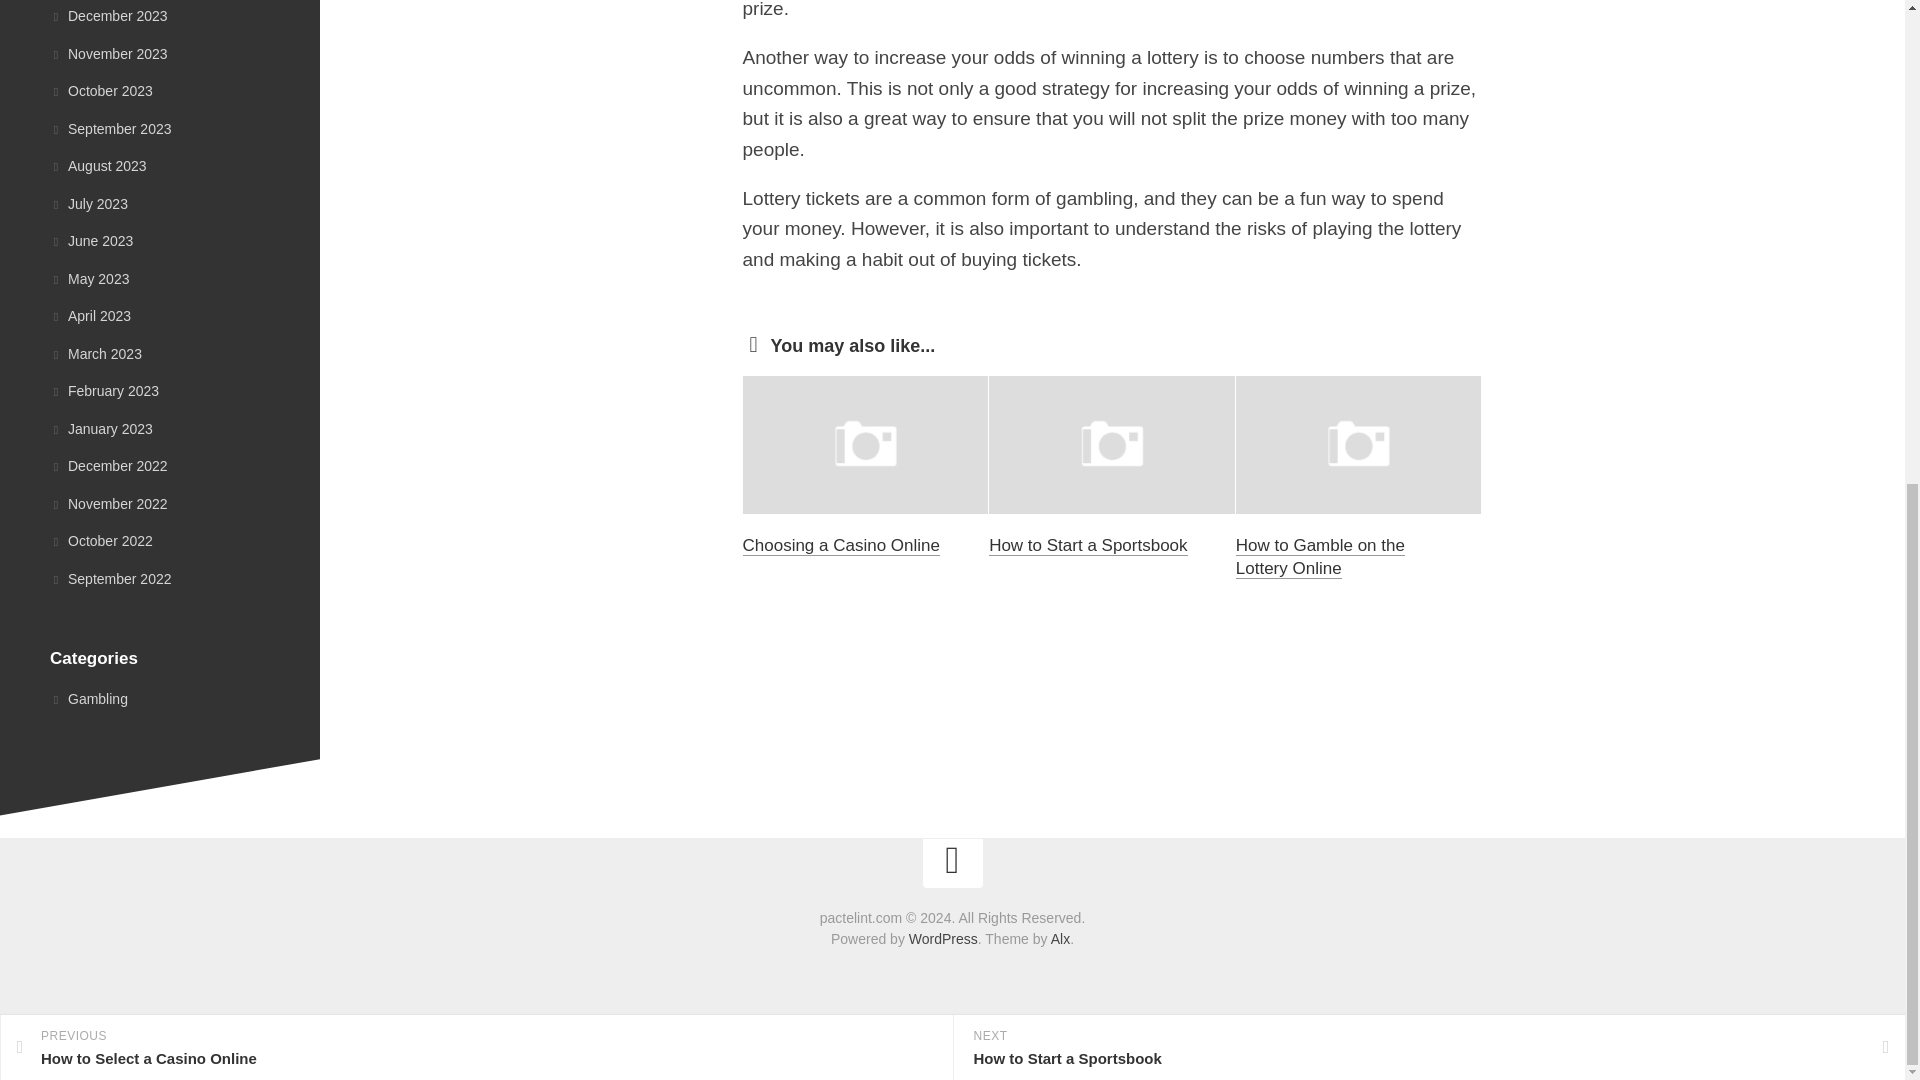 The width and height of the screenshot is (1920, 1080). Describe the element at coordinates (98, 165) in the screenshot. I see `August 2023` at that location.